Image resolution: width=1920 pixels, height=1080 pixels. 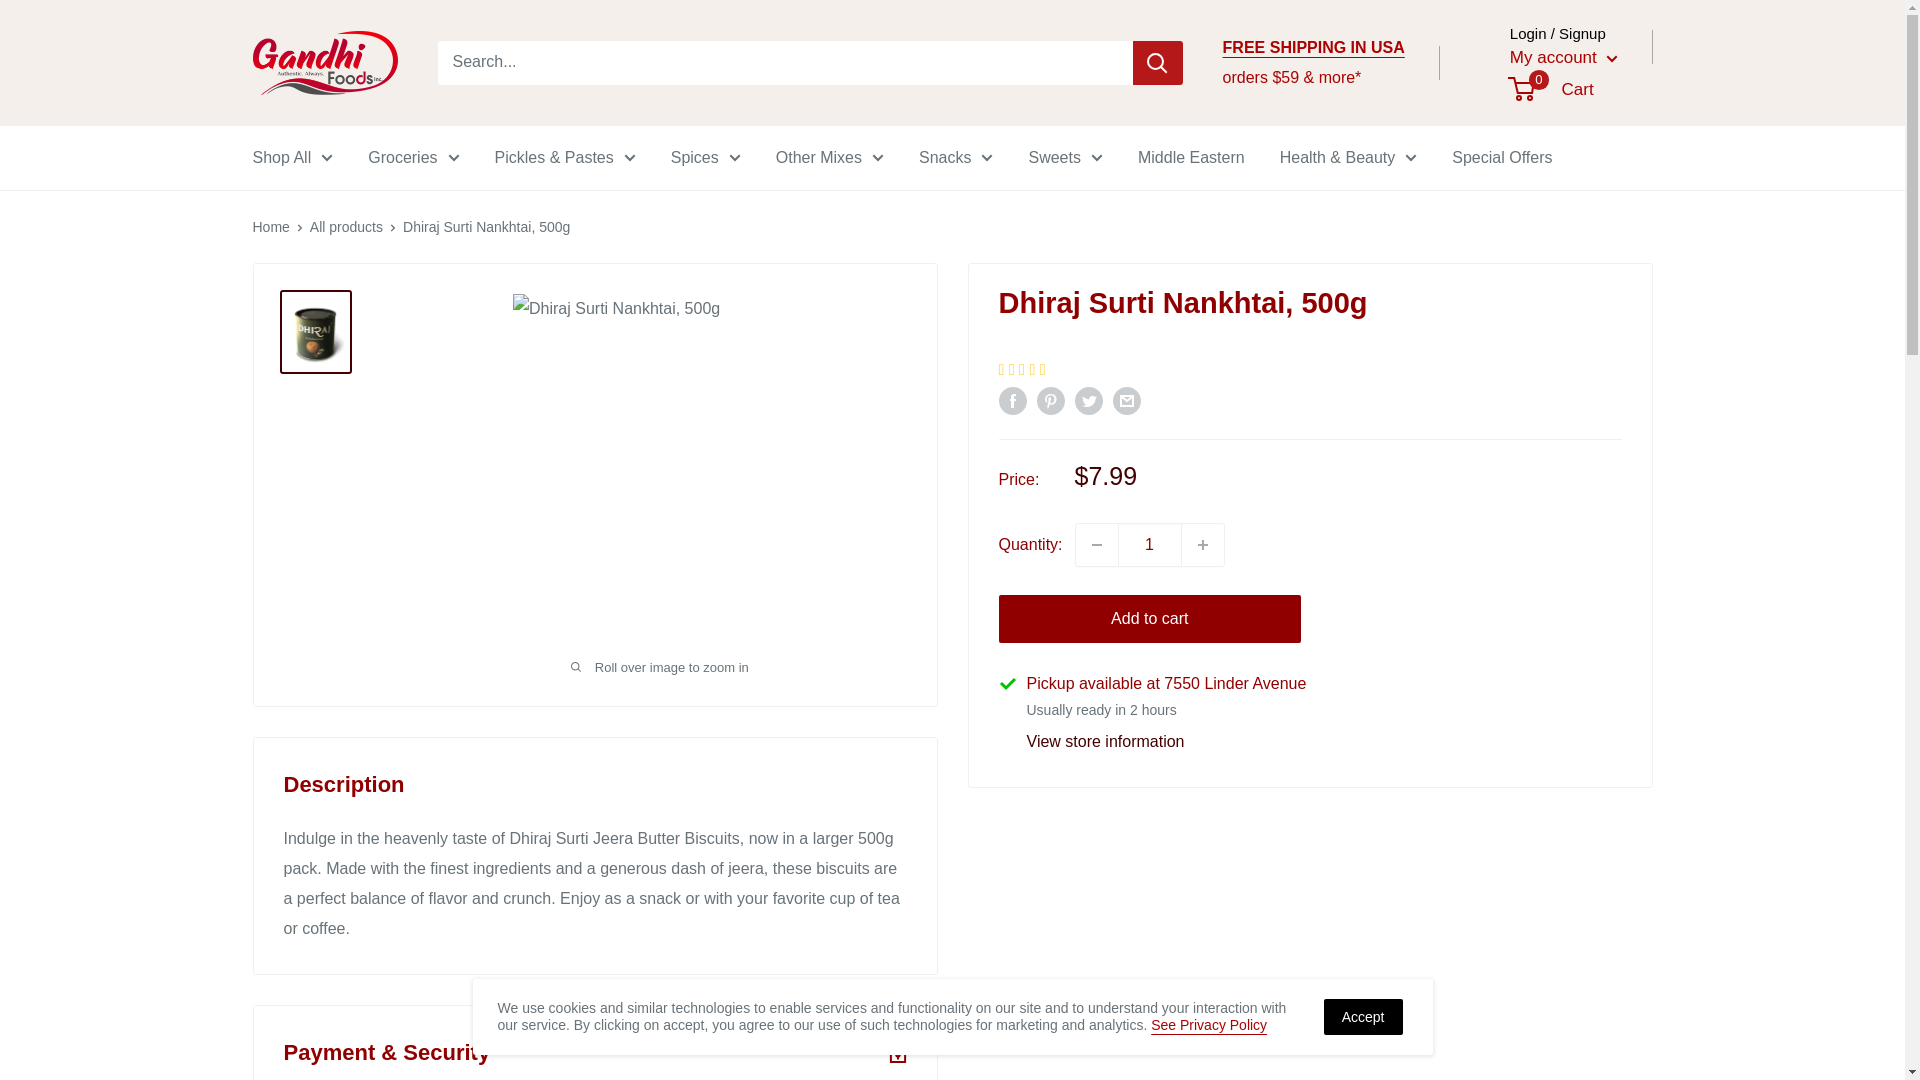 What do you see at coordinates (1150, 544) in the screenshot?
I see `1` at bounding box center [1150, 544].